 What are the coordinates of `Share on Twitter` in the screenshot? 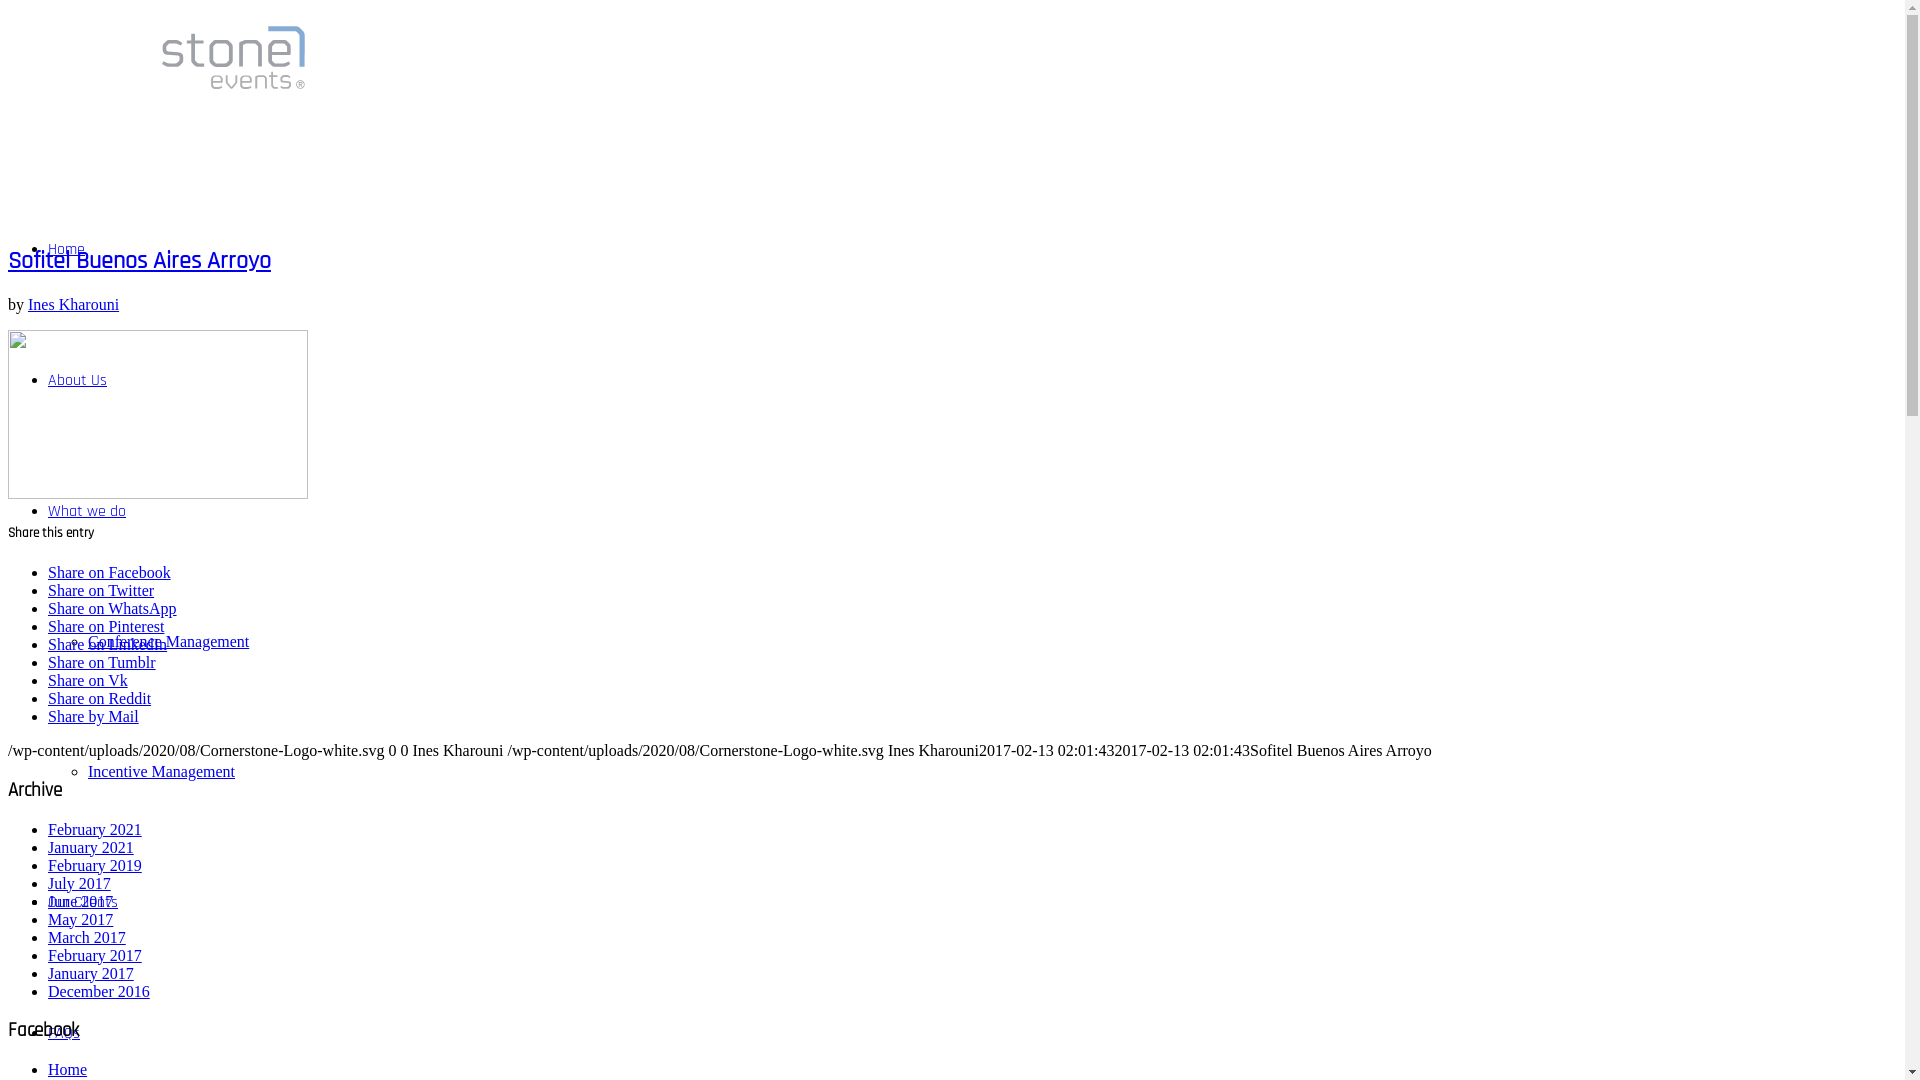 It's located at (101, 590).